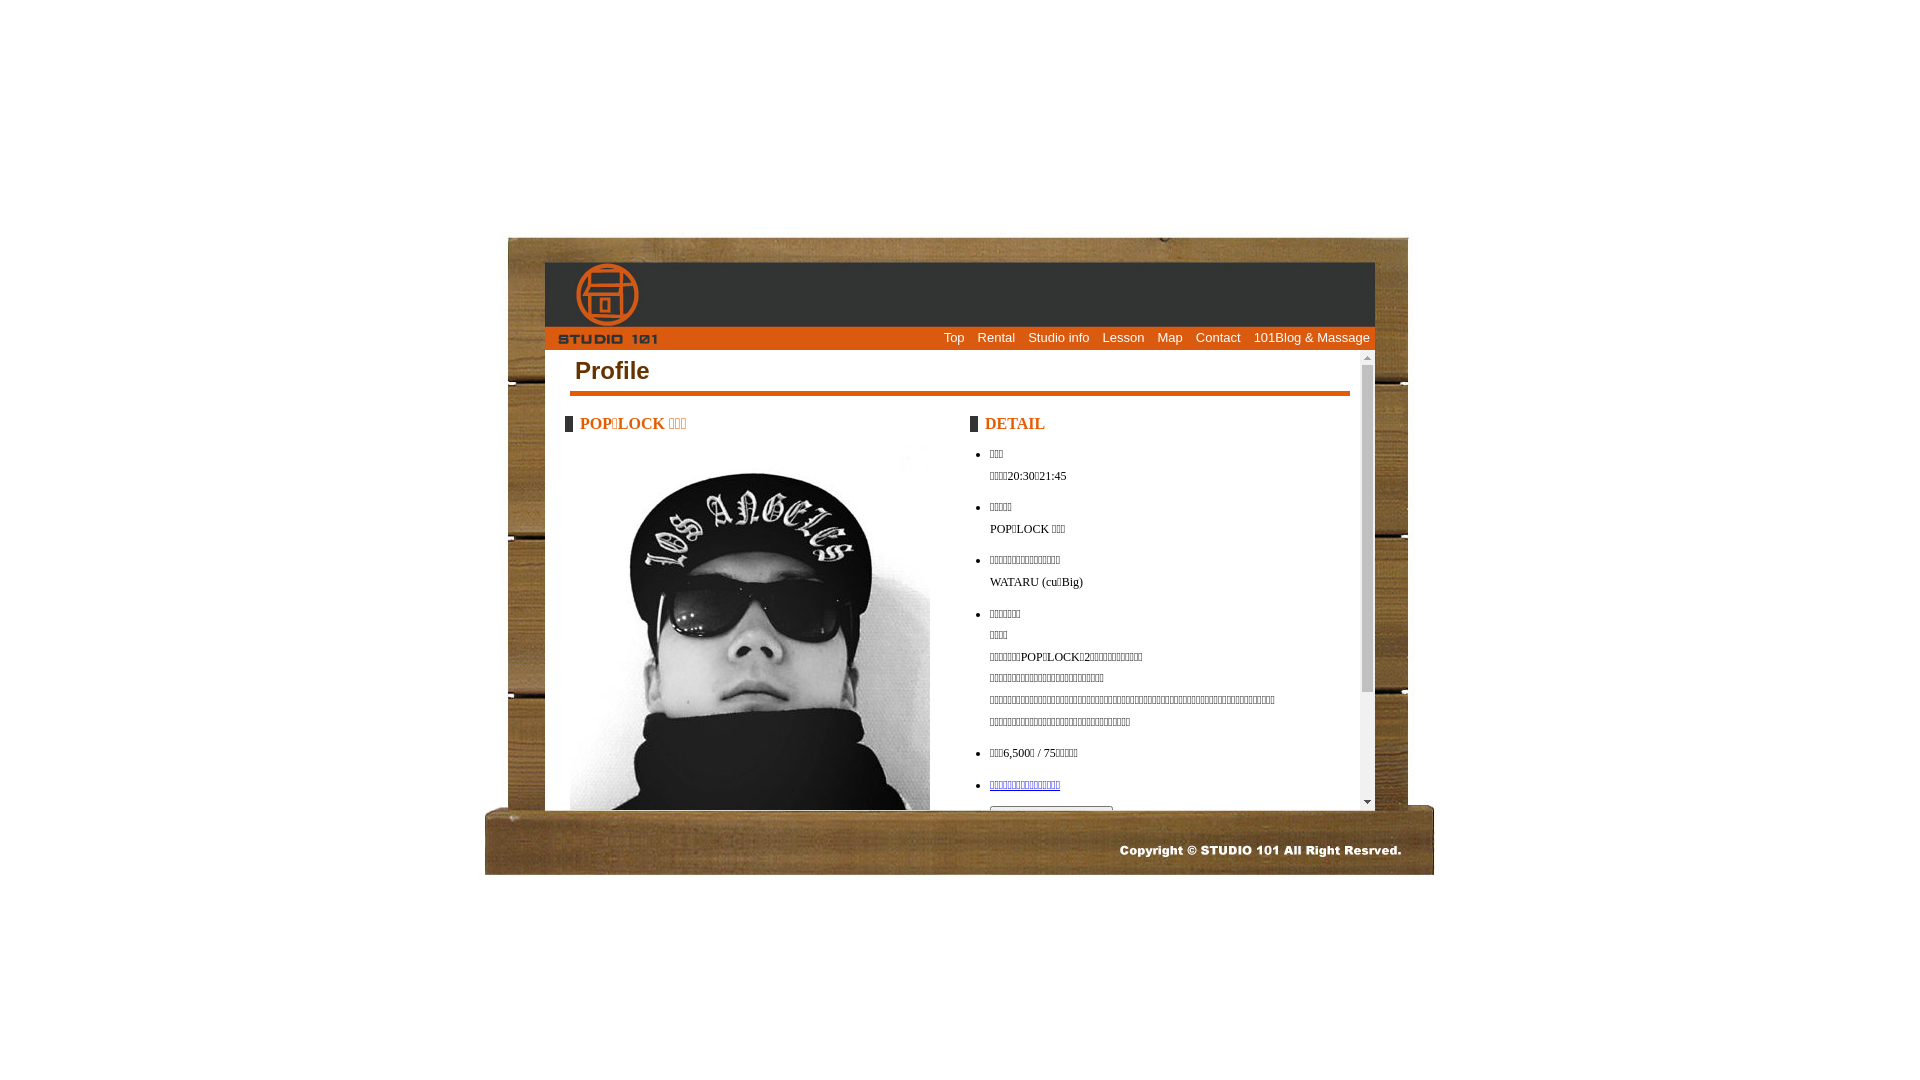 This screenshot has width=1920, height=1080. I want to click on Lesson, so click(1124, 338).